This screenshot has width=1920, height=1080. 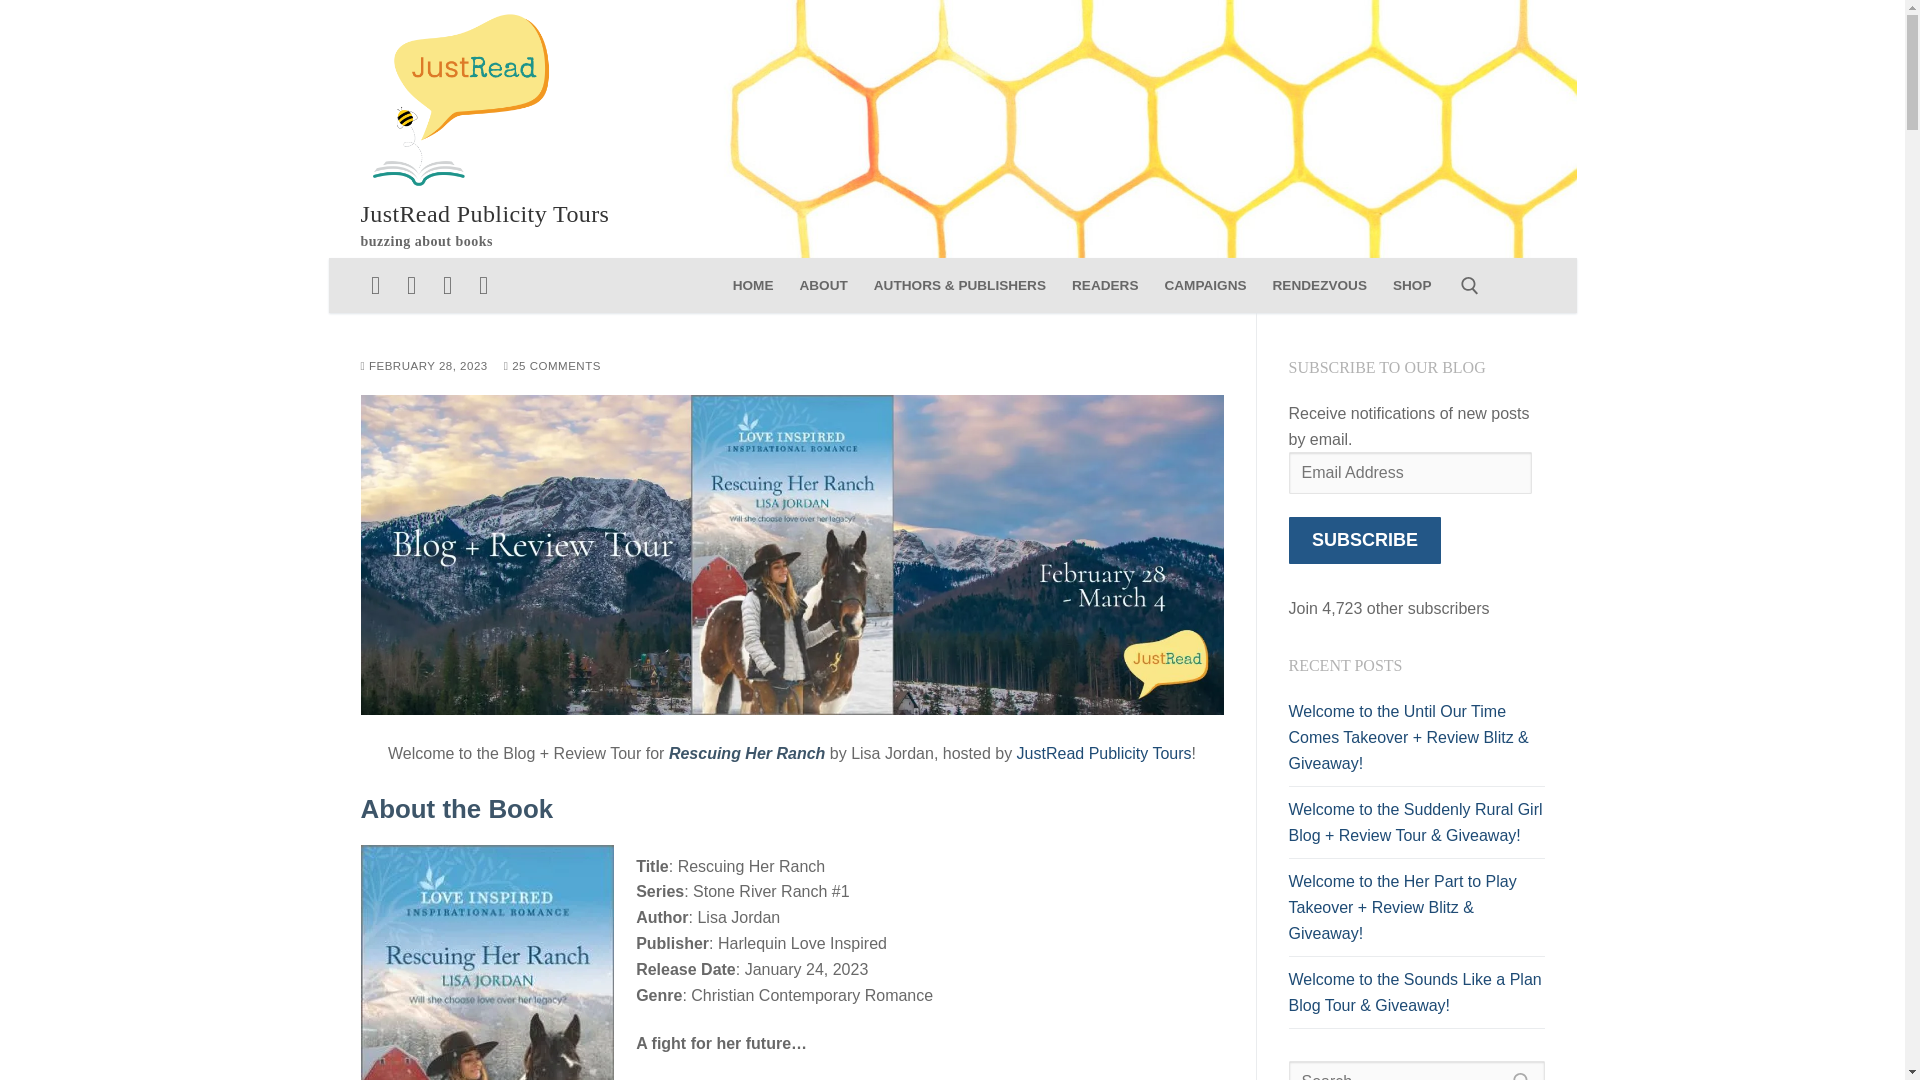 I want to click on HOME, so click(x=754, y=285).